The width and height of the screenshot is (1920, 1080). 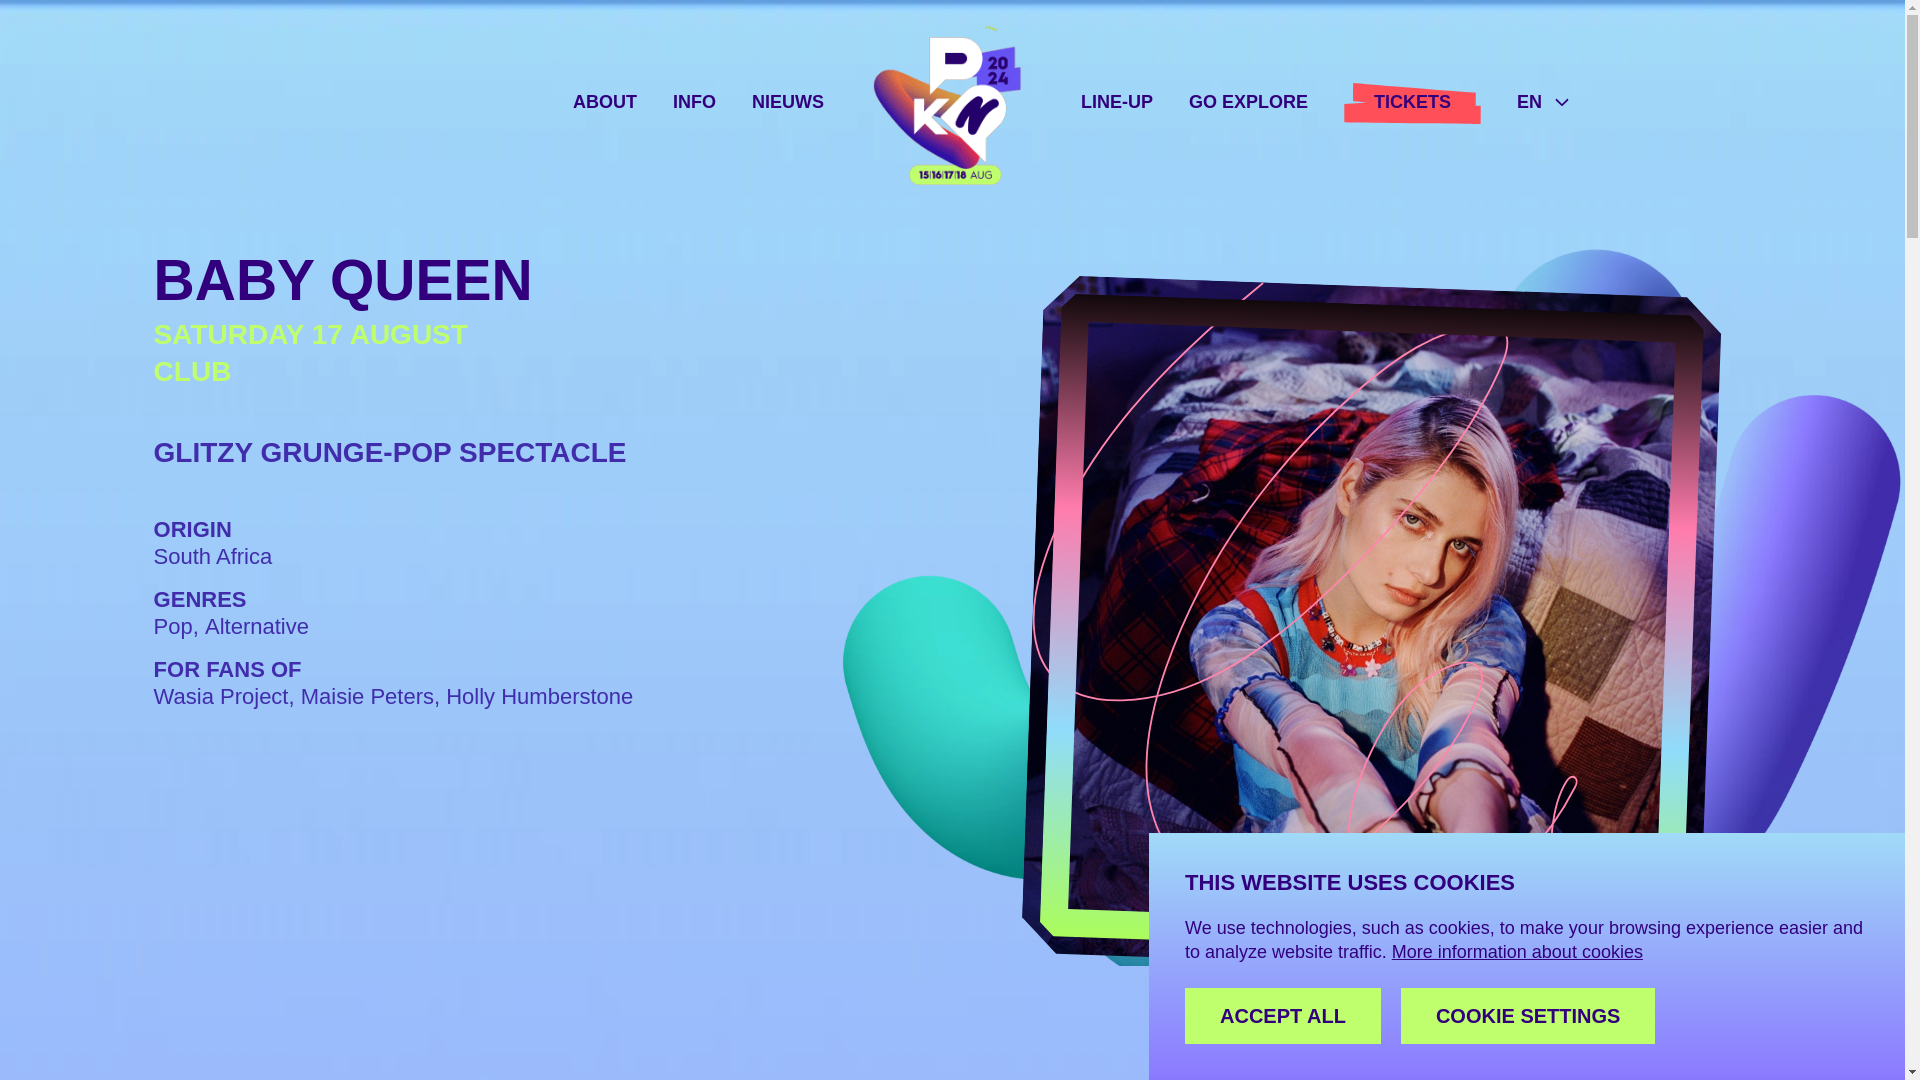 I want to click on spotify, so click(x=210, y=768).